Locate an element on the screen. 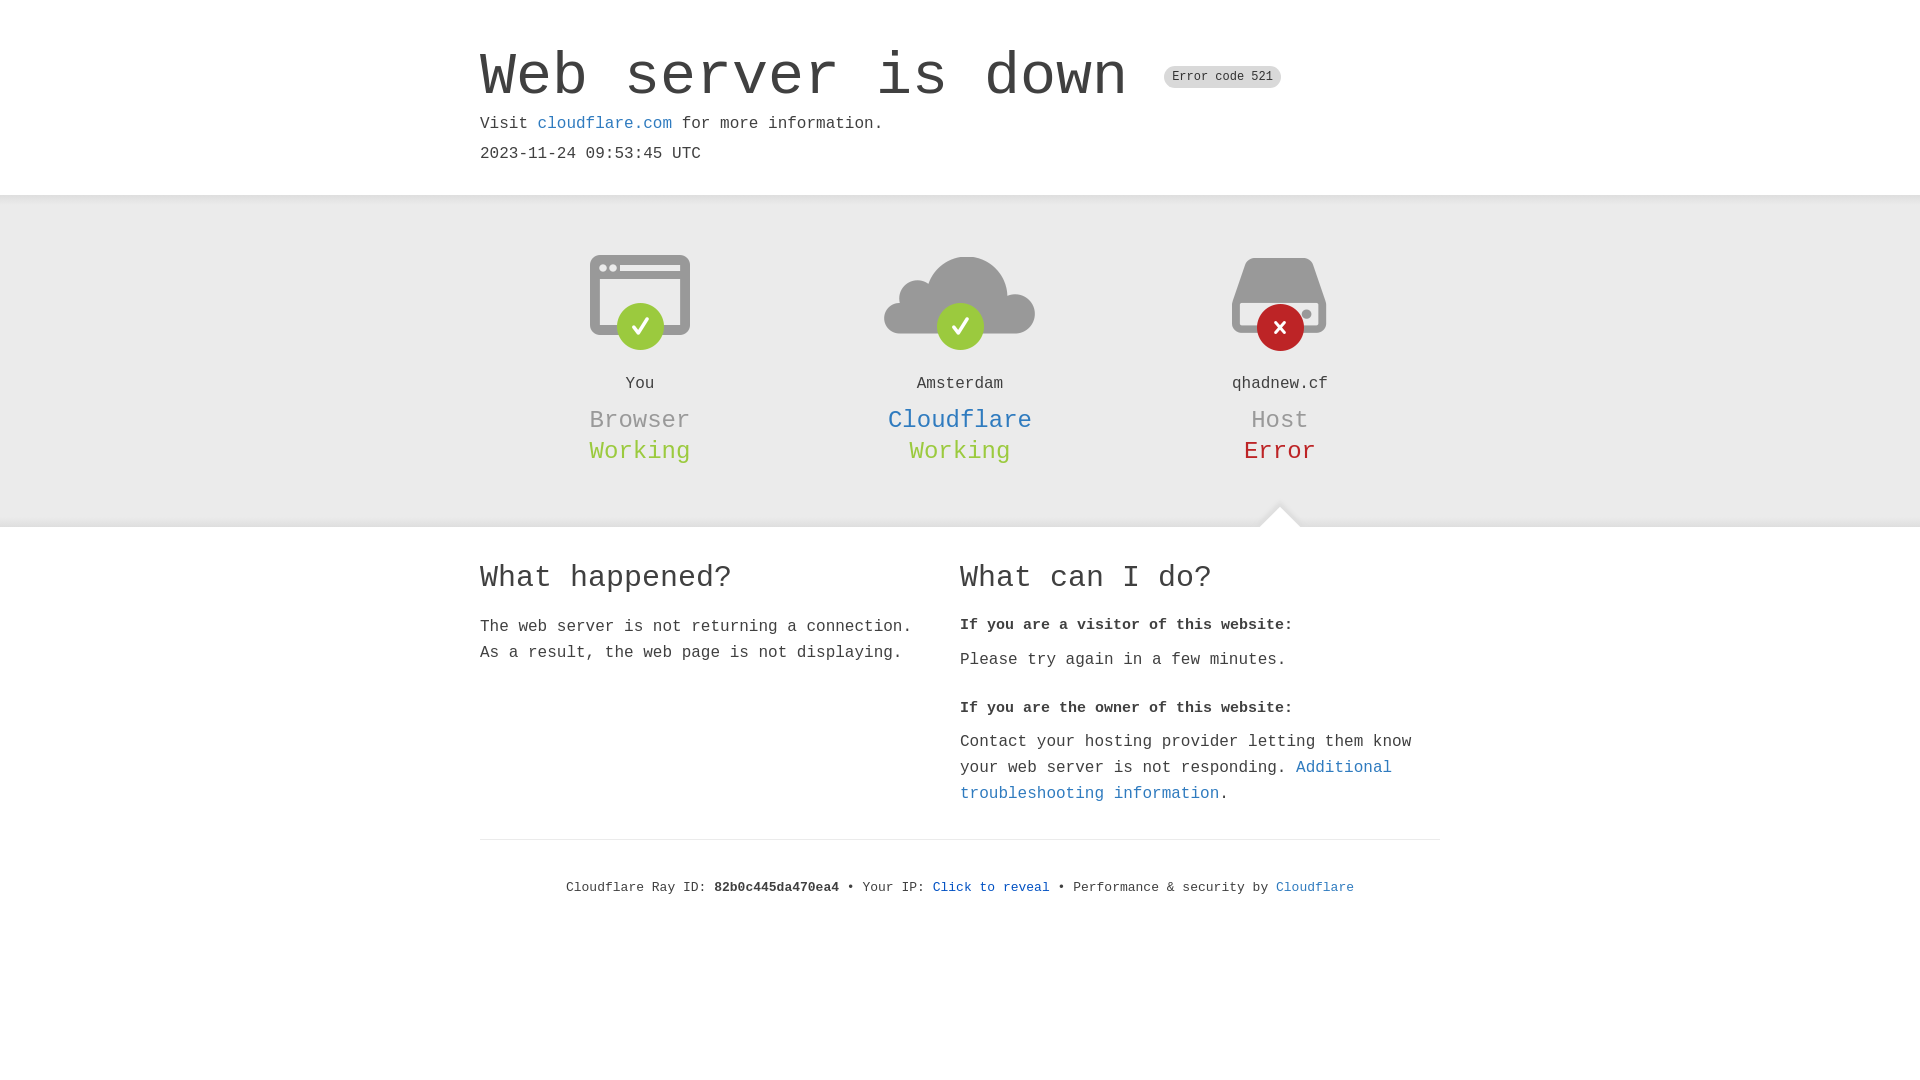 The width and height of the screenshot is (1920, 1080). Click to reveal is located at coordinates (992, 888).